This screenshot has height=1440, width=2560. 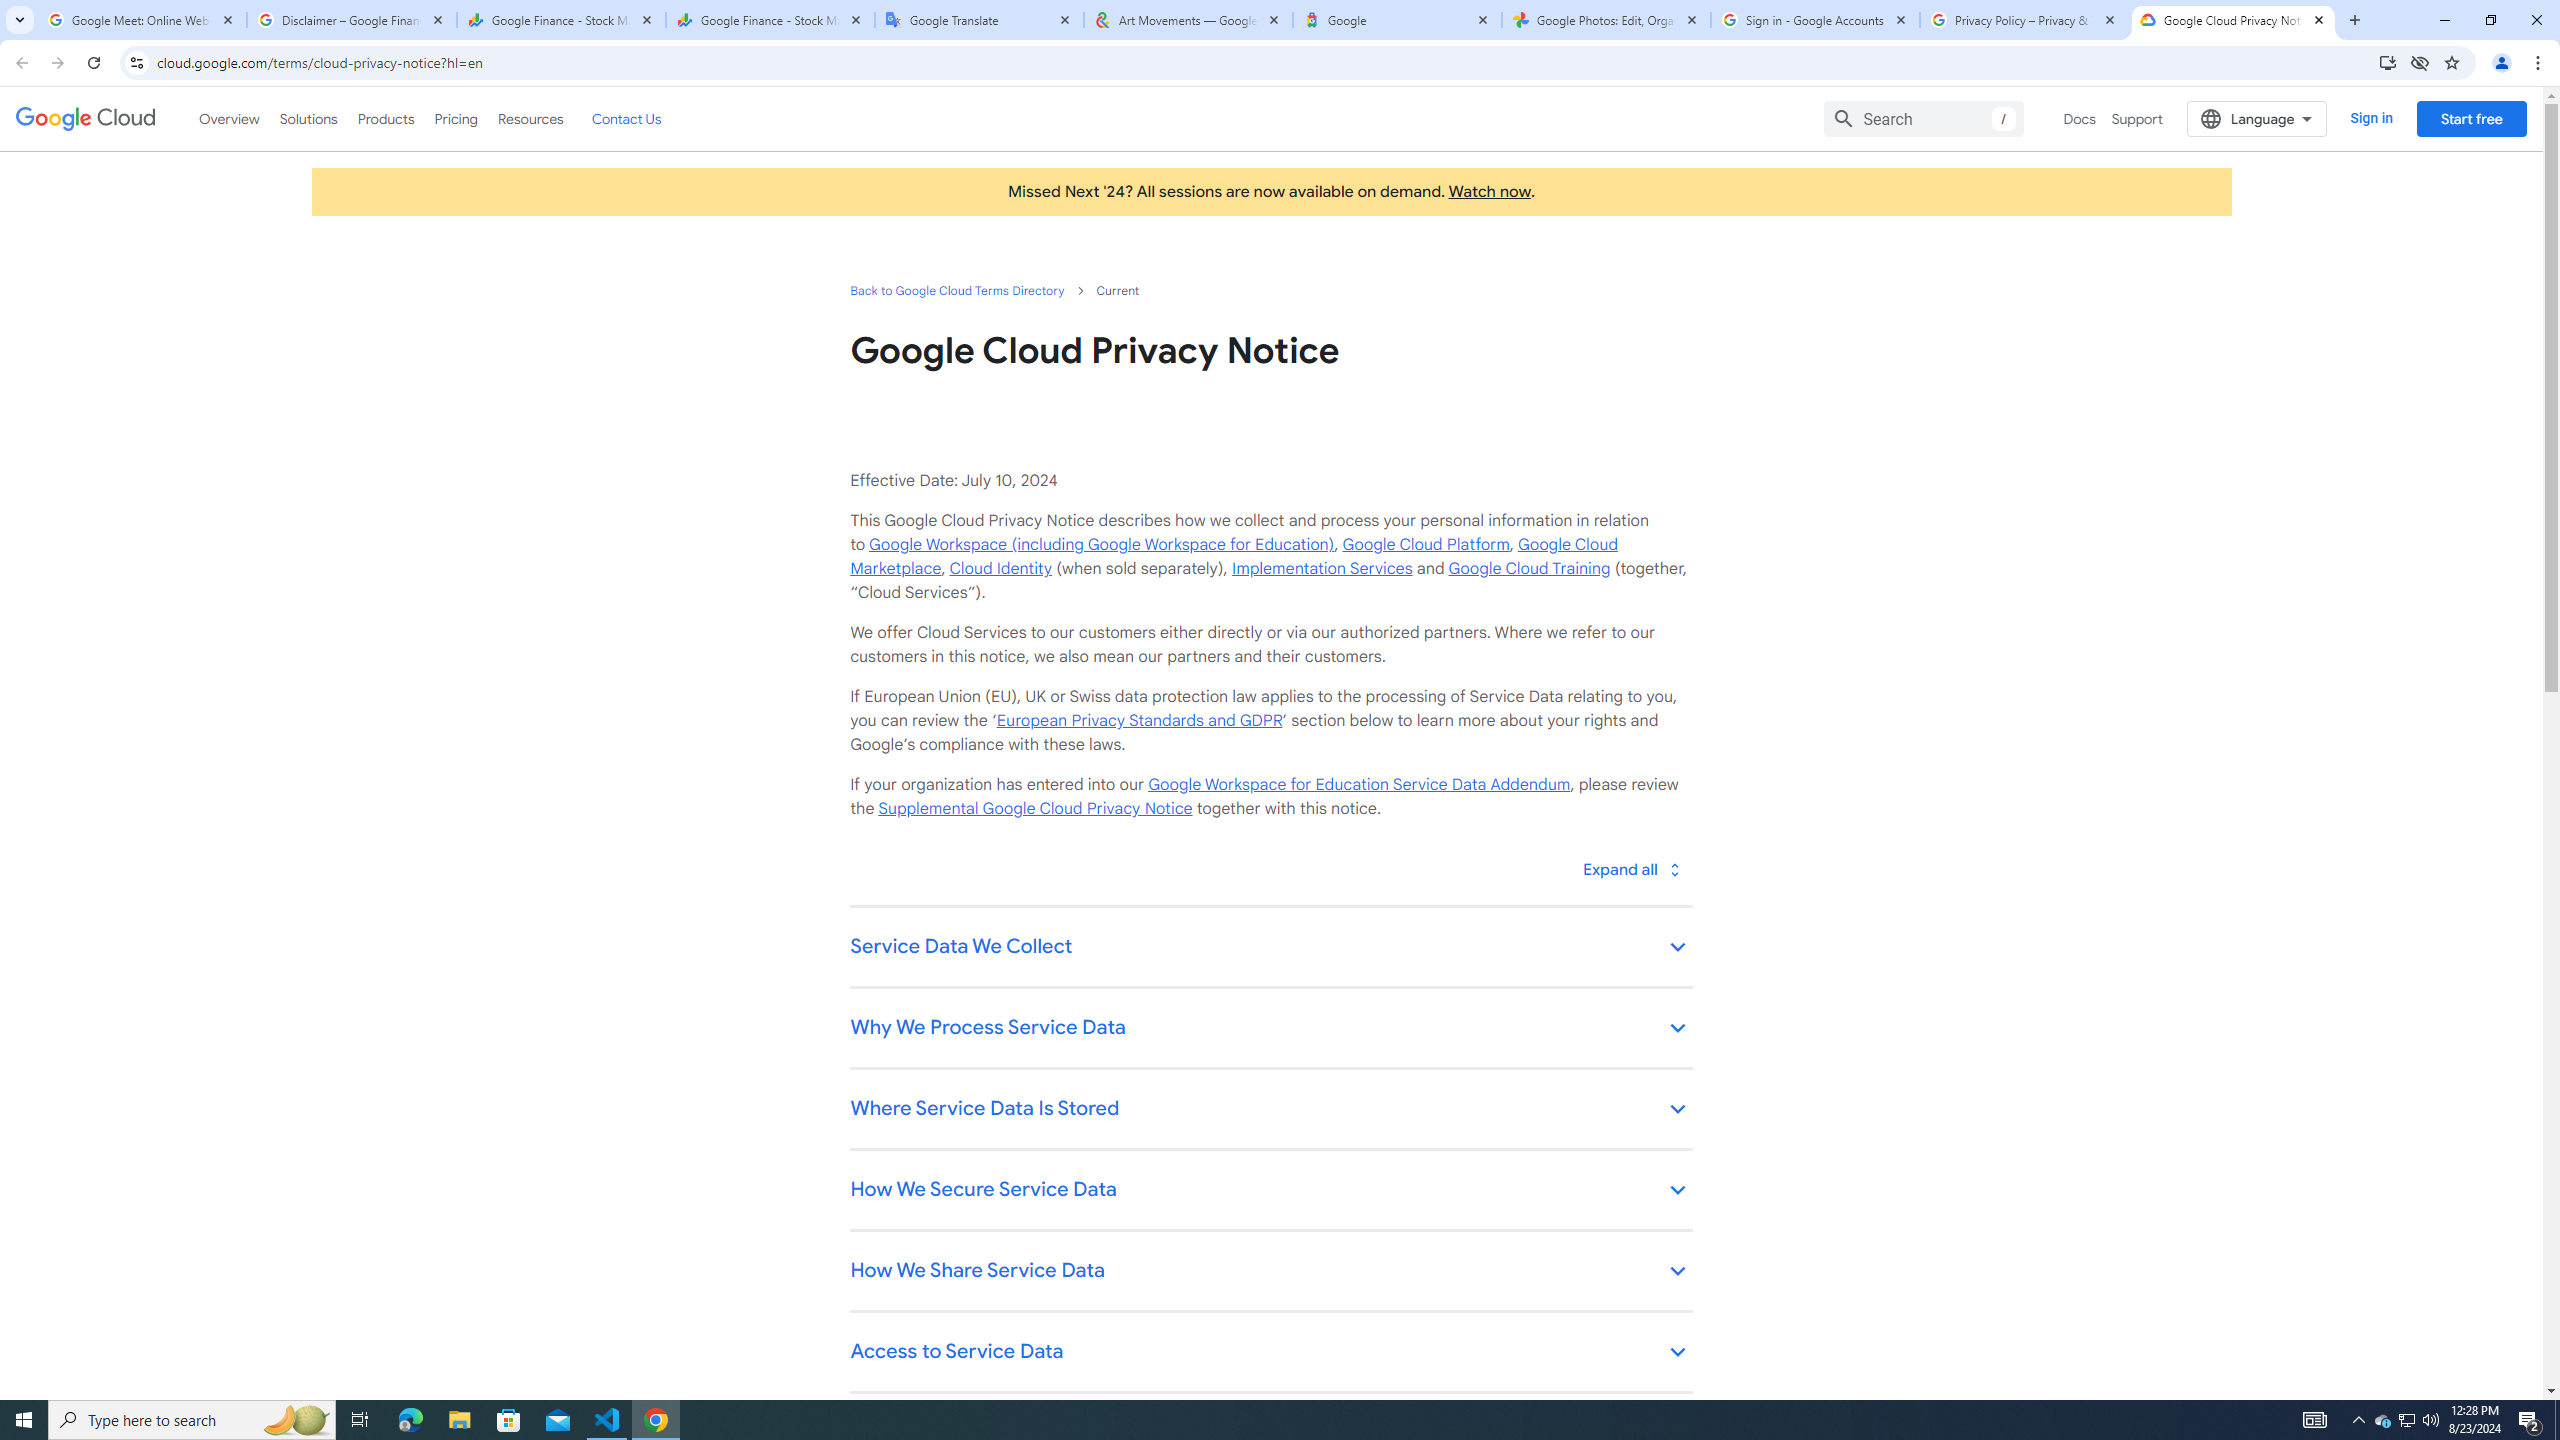 I want to click on Back to Google Cloud Terms Directory, so click(x=956, y=290).